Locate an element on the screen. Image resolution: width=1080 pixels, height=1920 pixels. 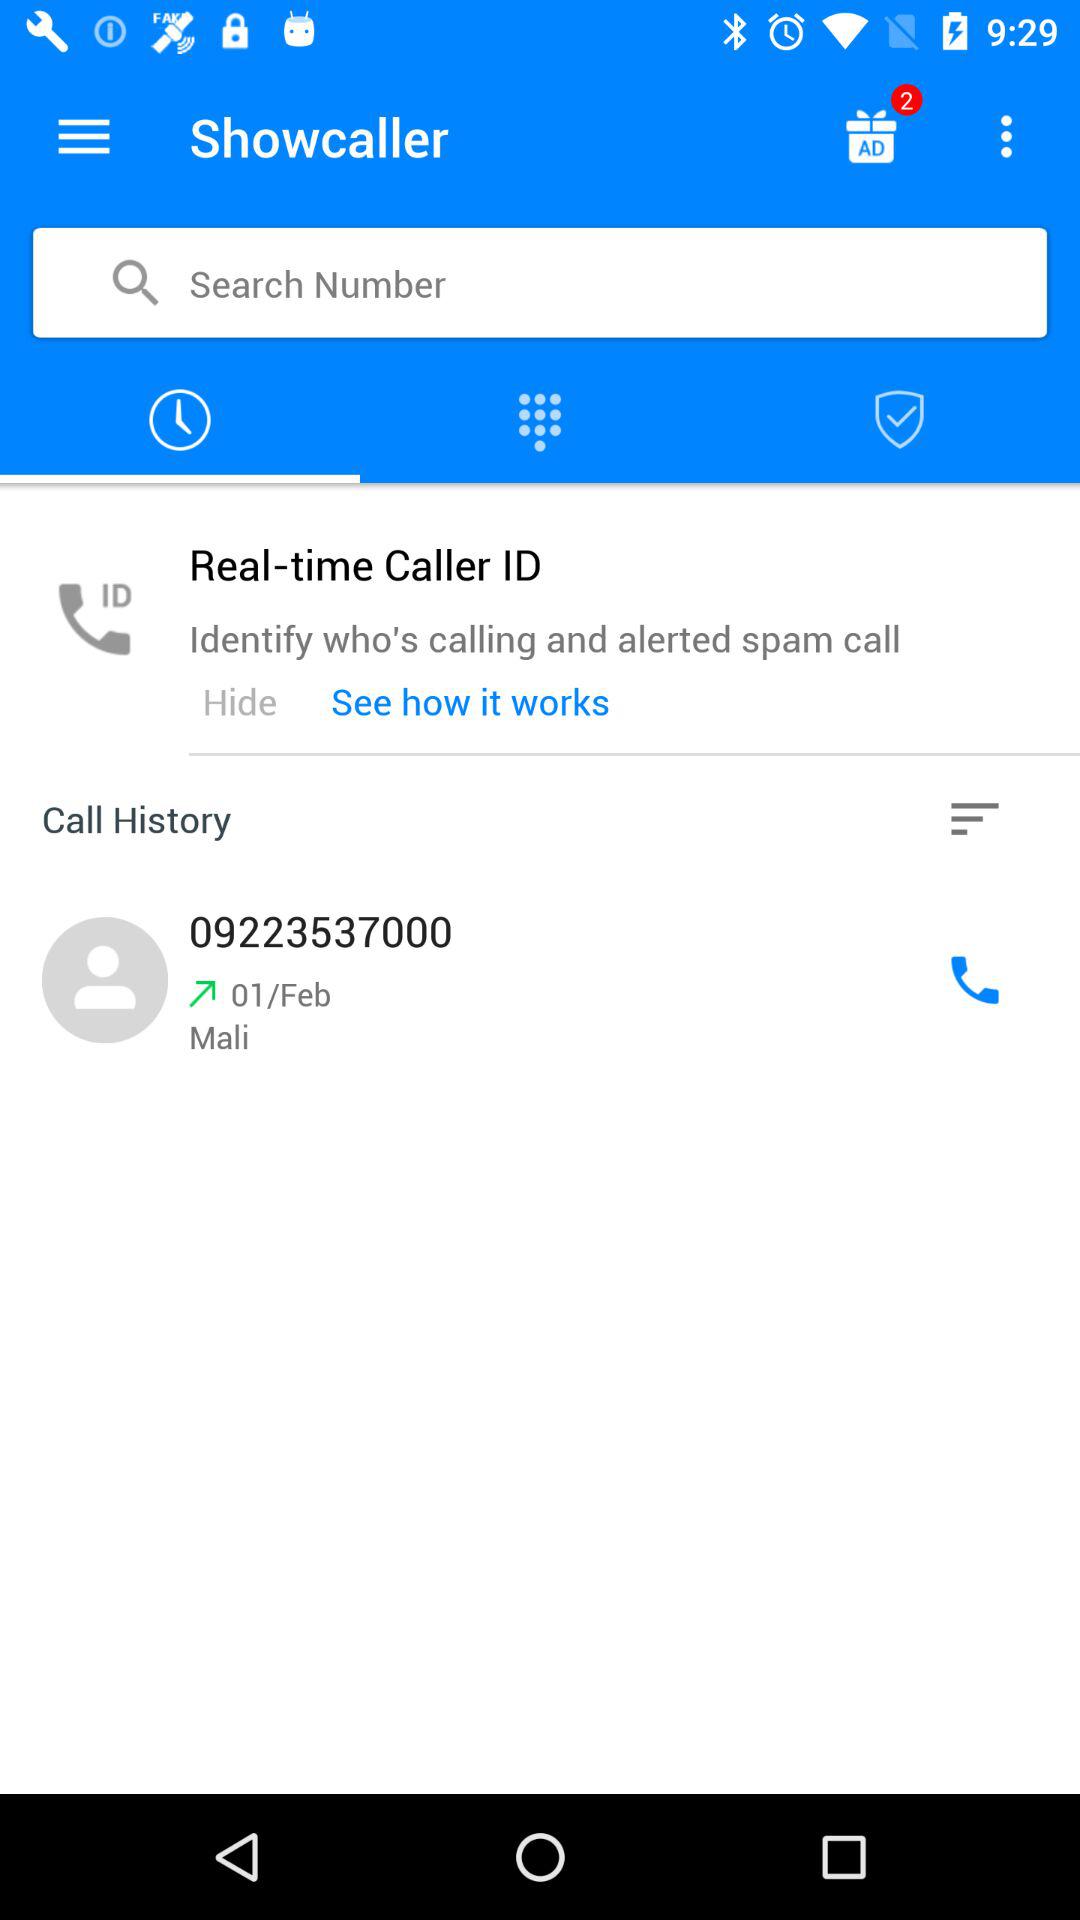
history option is located at coordinates (975, 819).